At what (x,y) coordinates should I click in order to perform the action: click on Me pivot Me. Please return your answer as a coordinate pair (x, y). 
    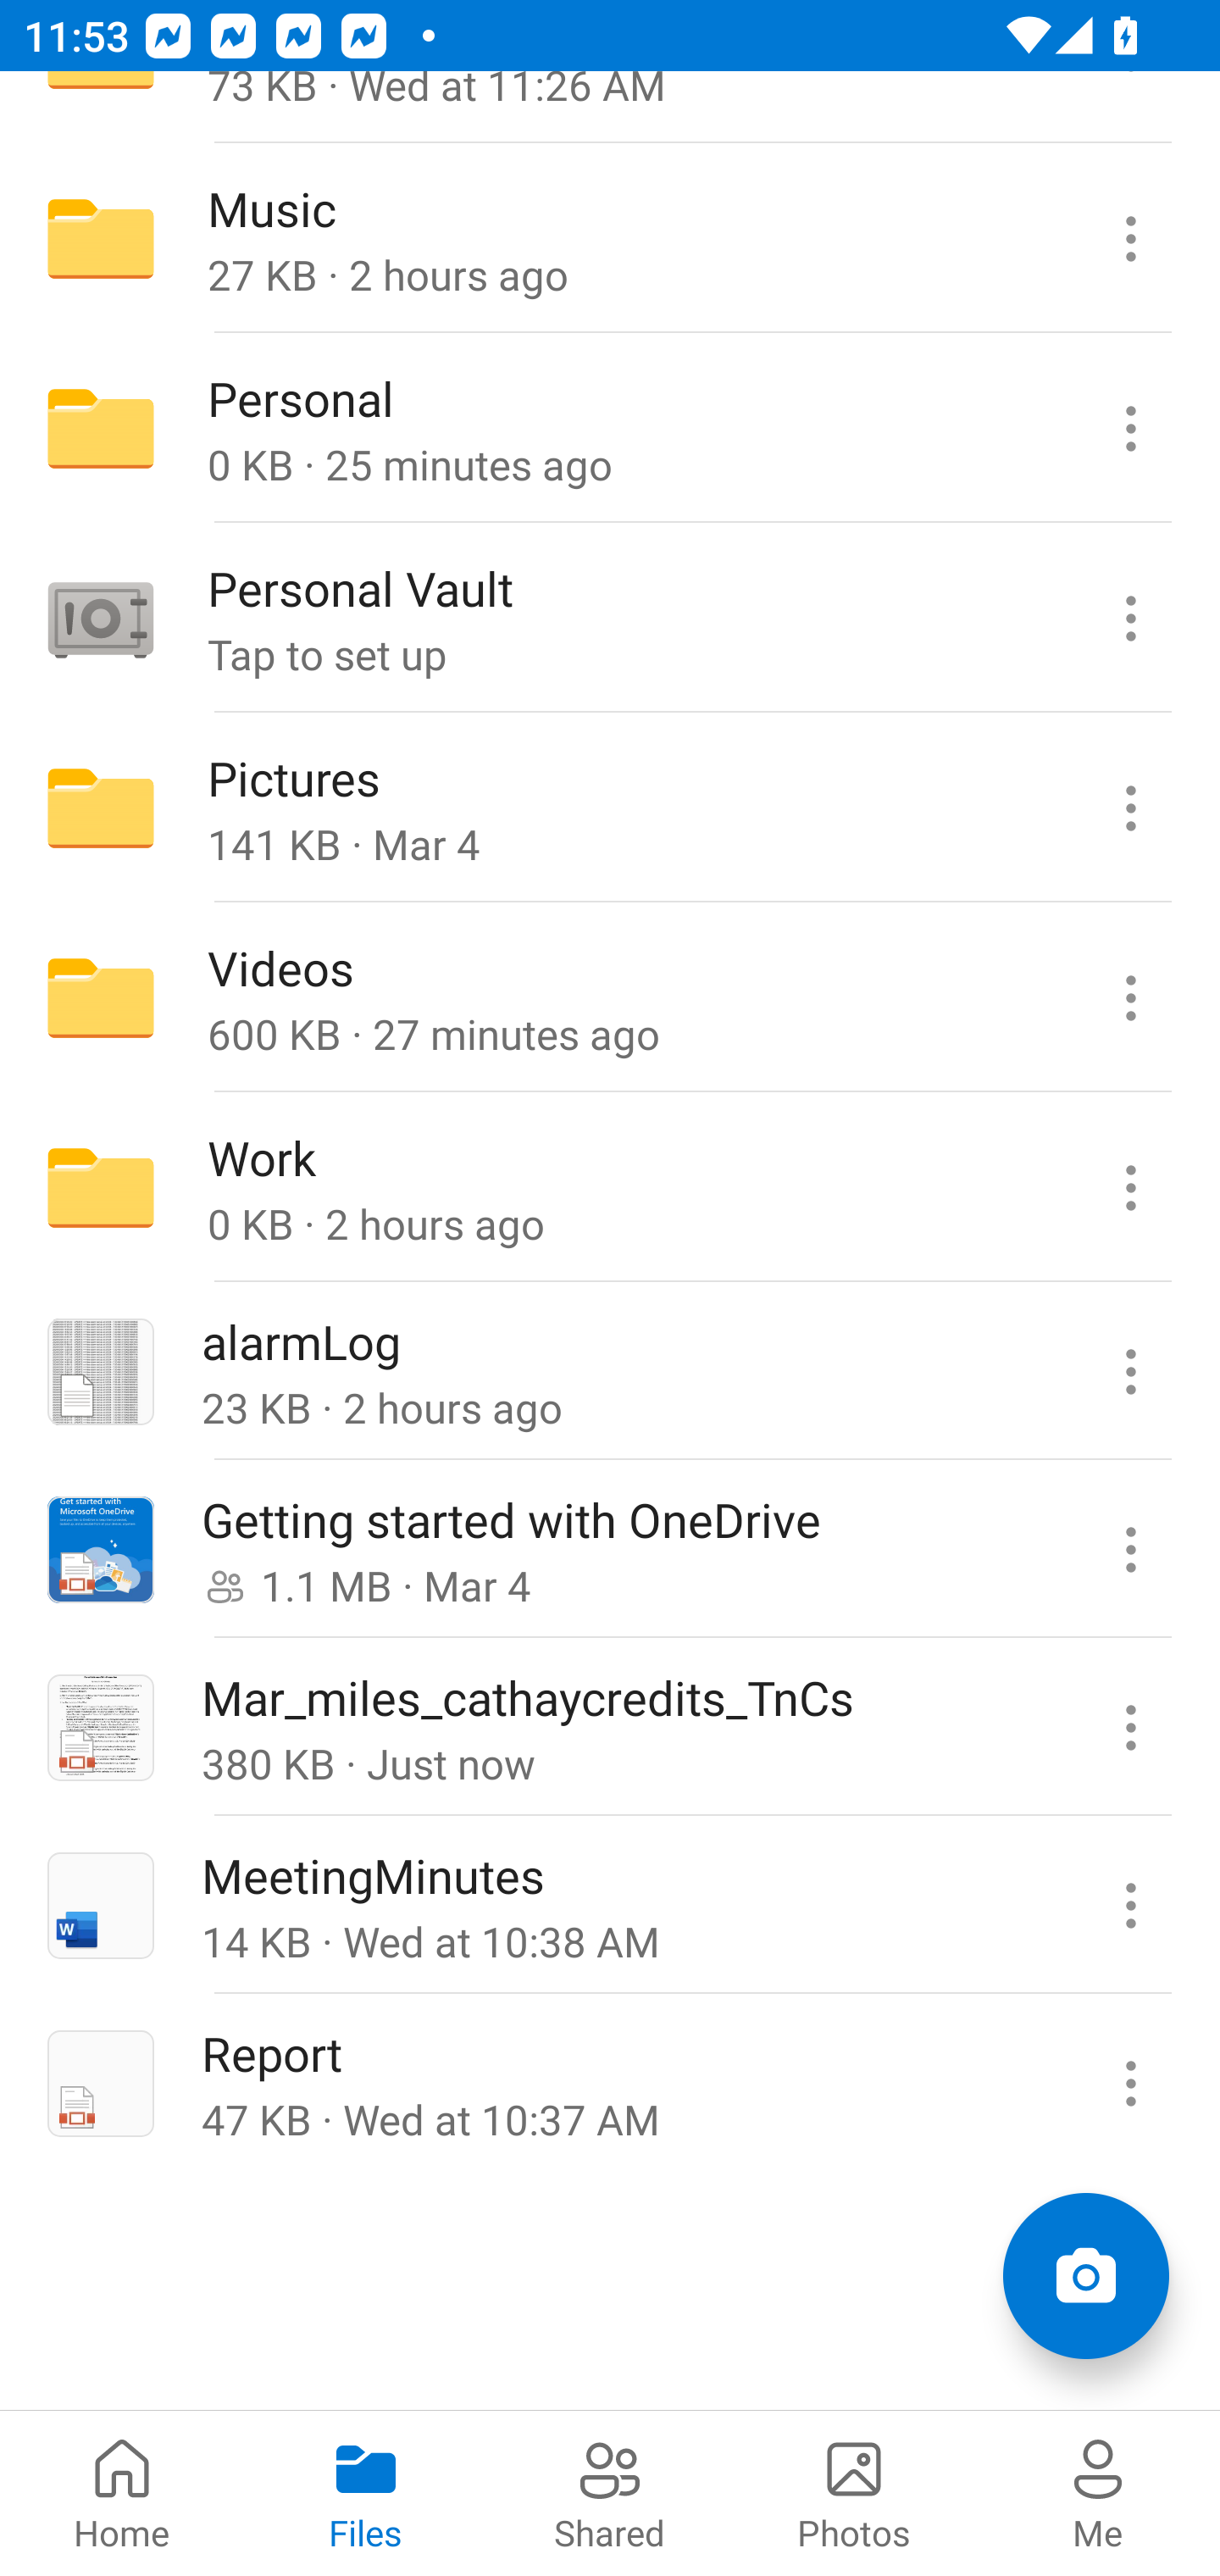
    Looking at the image, I should click on (1098, 2493).